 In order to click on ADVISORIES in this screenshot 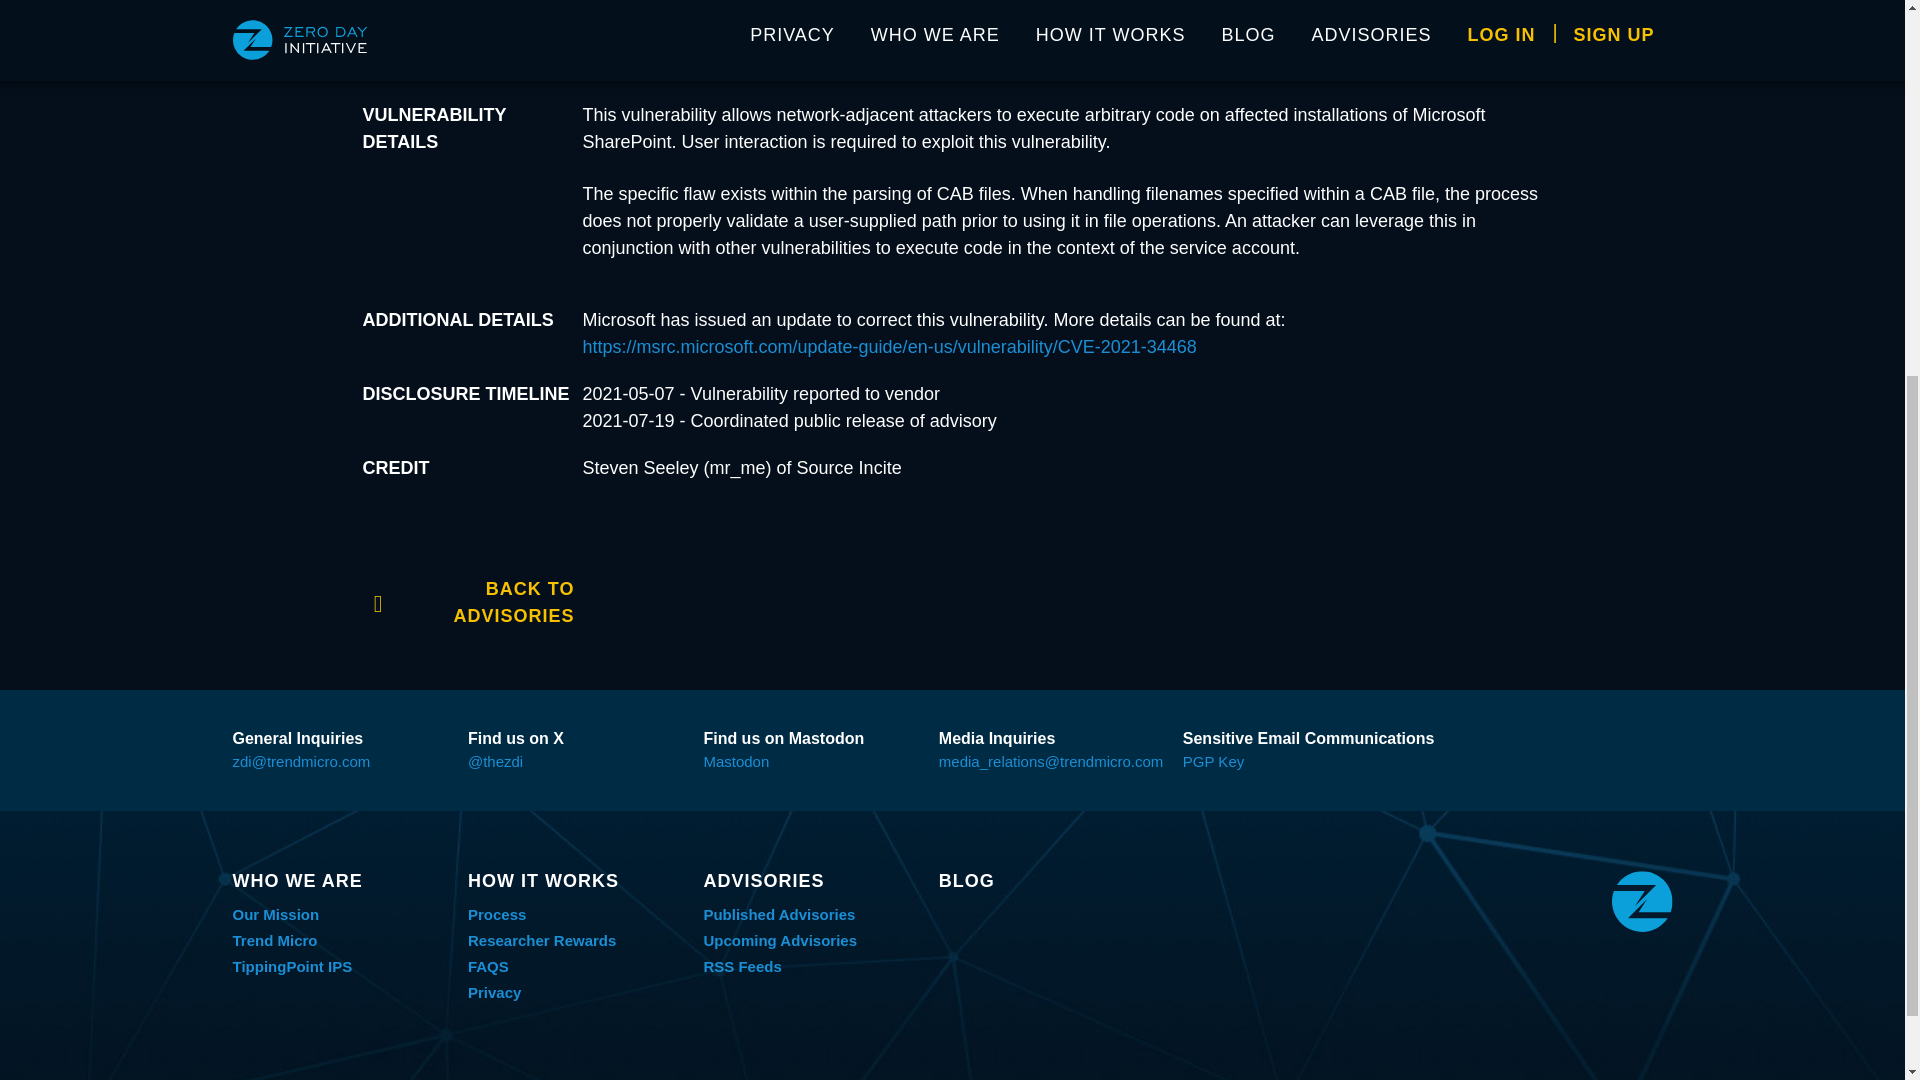, I will do `click(810, 881)`.